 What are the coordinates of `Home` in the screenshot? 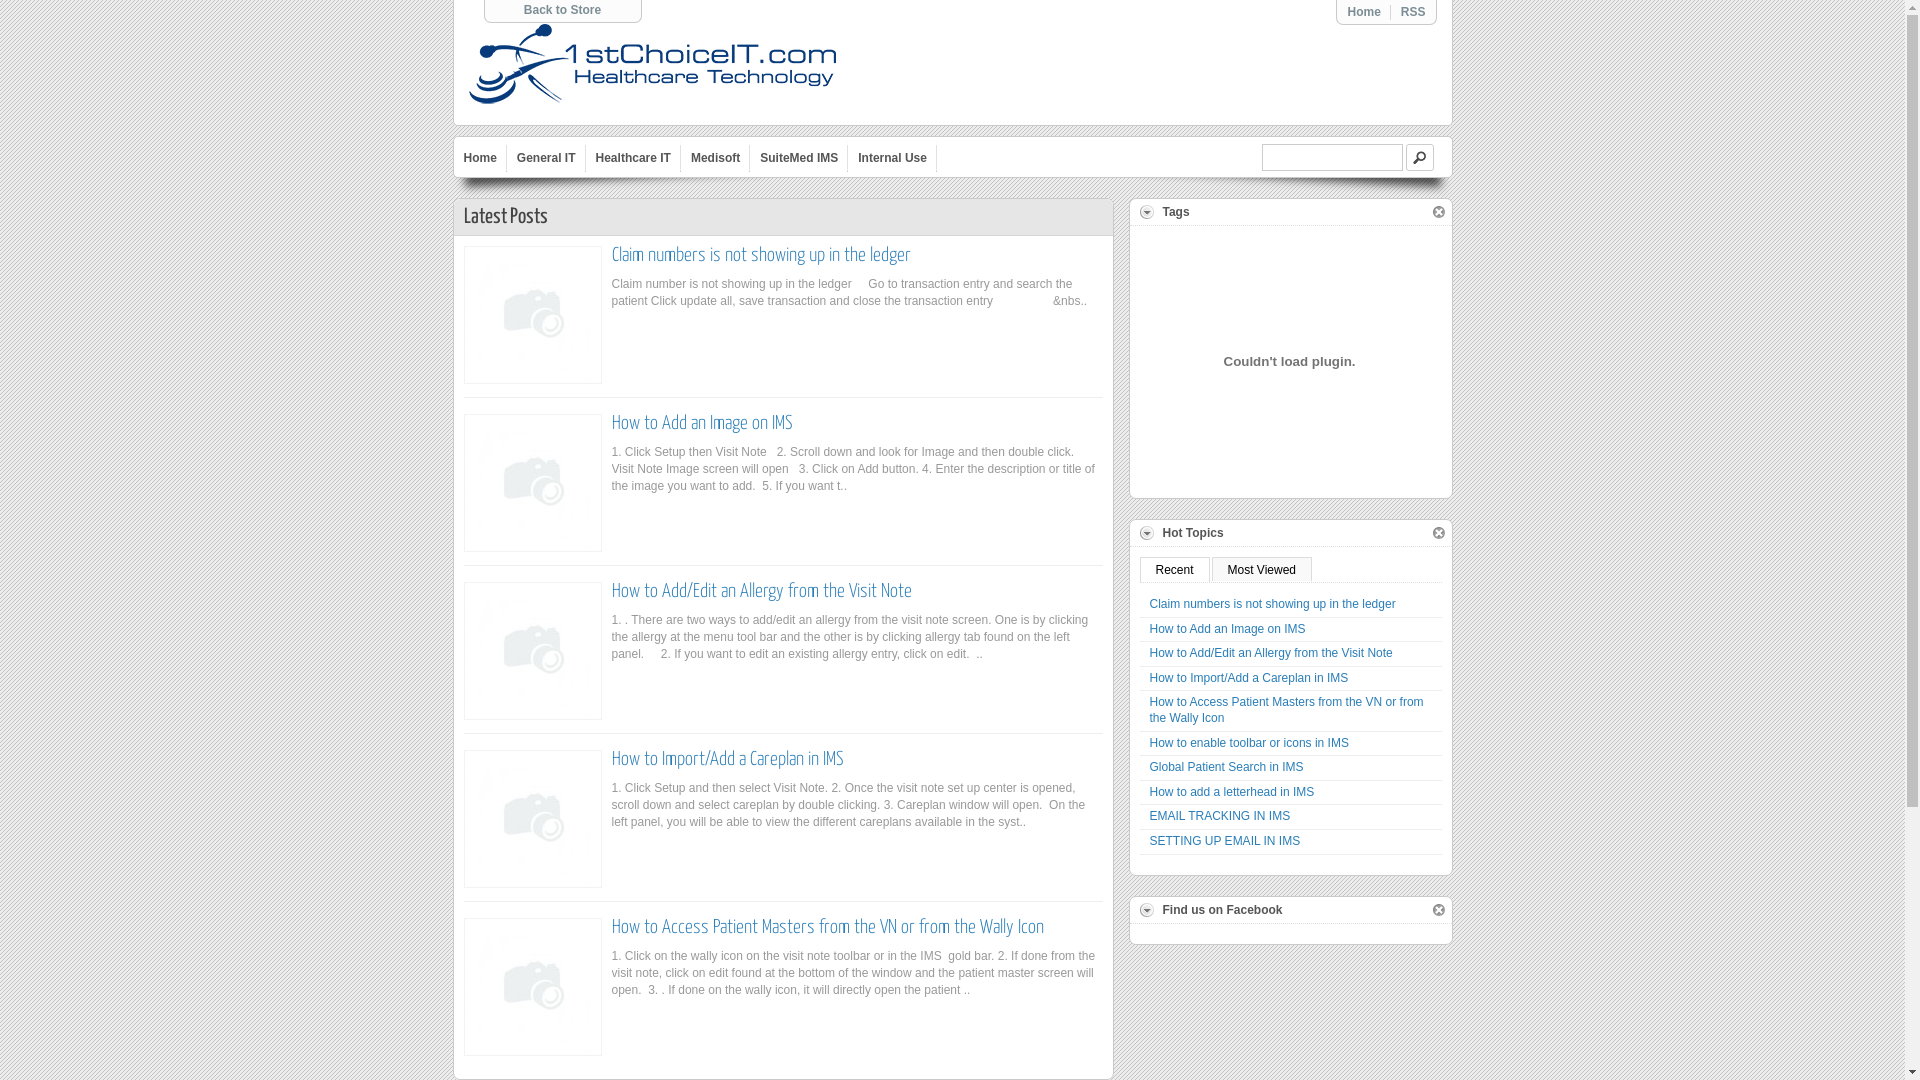 It's located at (480, 157).